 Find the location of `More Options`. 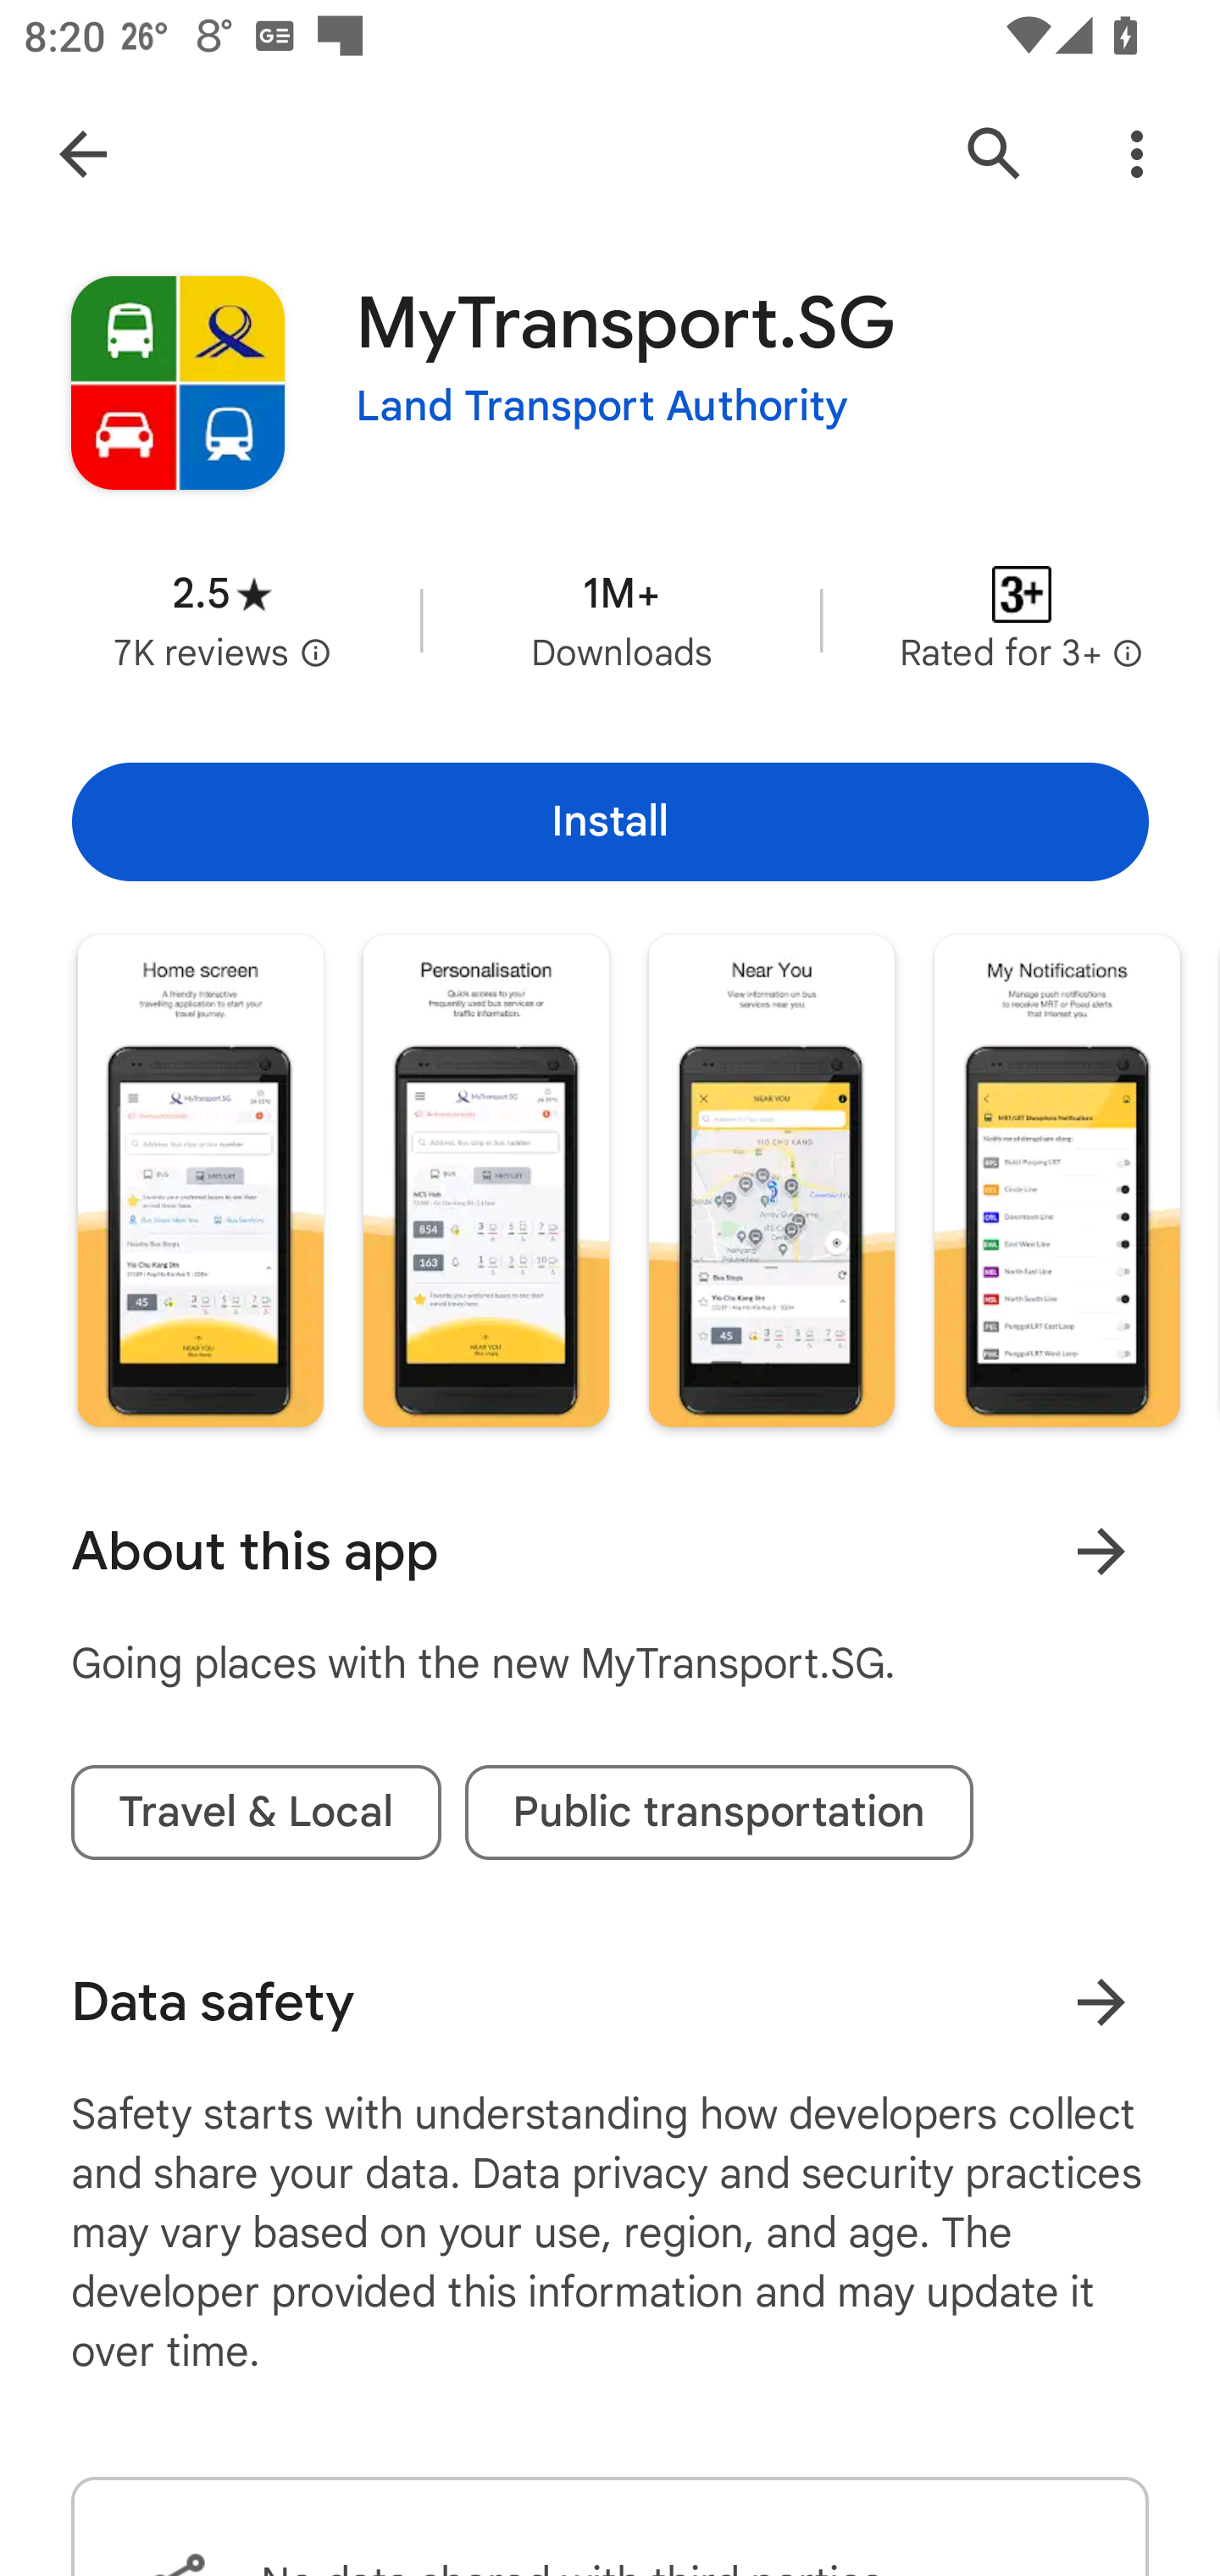

More Options is located at coordinates (1137, 154).